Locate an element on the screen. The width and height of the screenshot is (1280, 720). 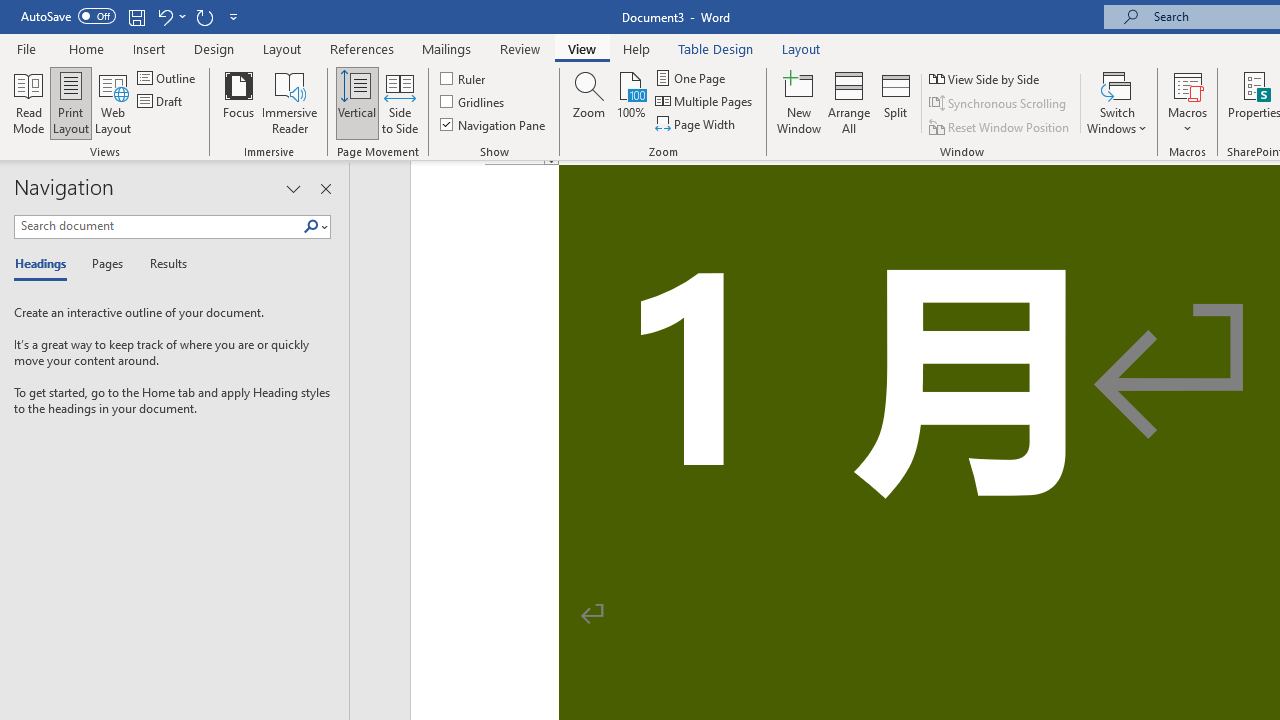
Undo Increase Indent is located at coordinates (170, 16).